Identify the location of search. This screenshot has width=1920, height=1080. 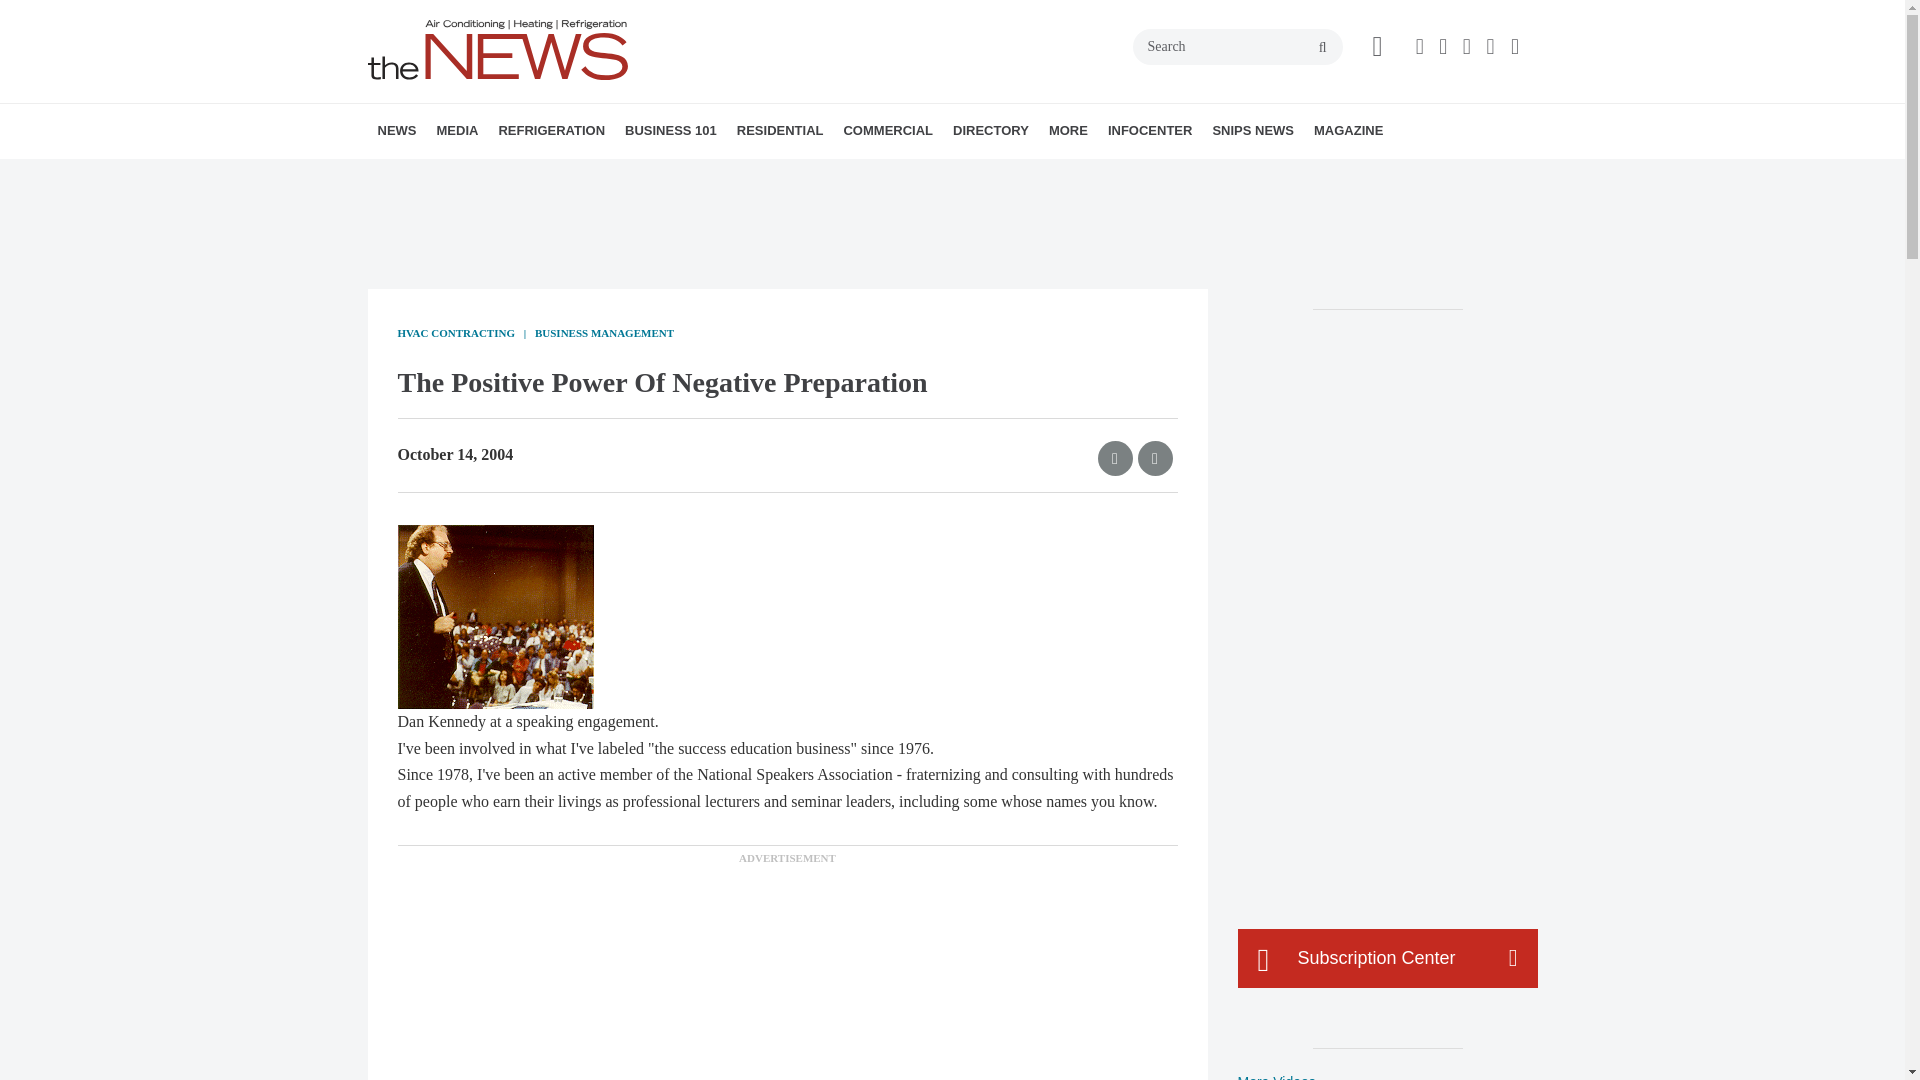
(1322, 48).